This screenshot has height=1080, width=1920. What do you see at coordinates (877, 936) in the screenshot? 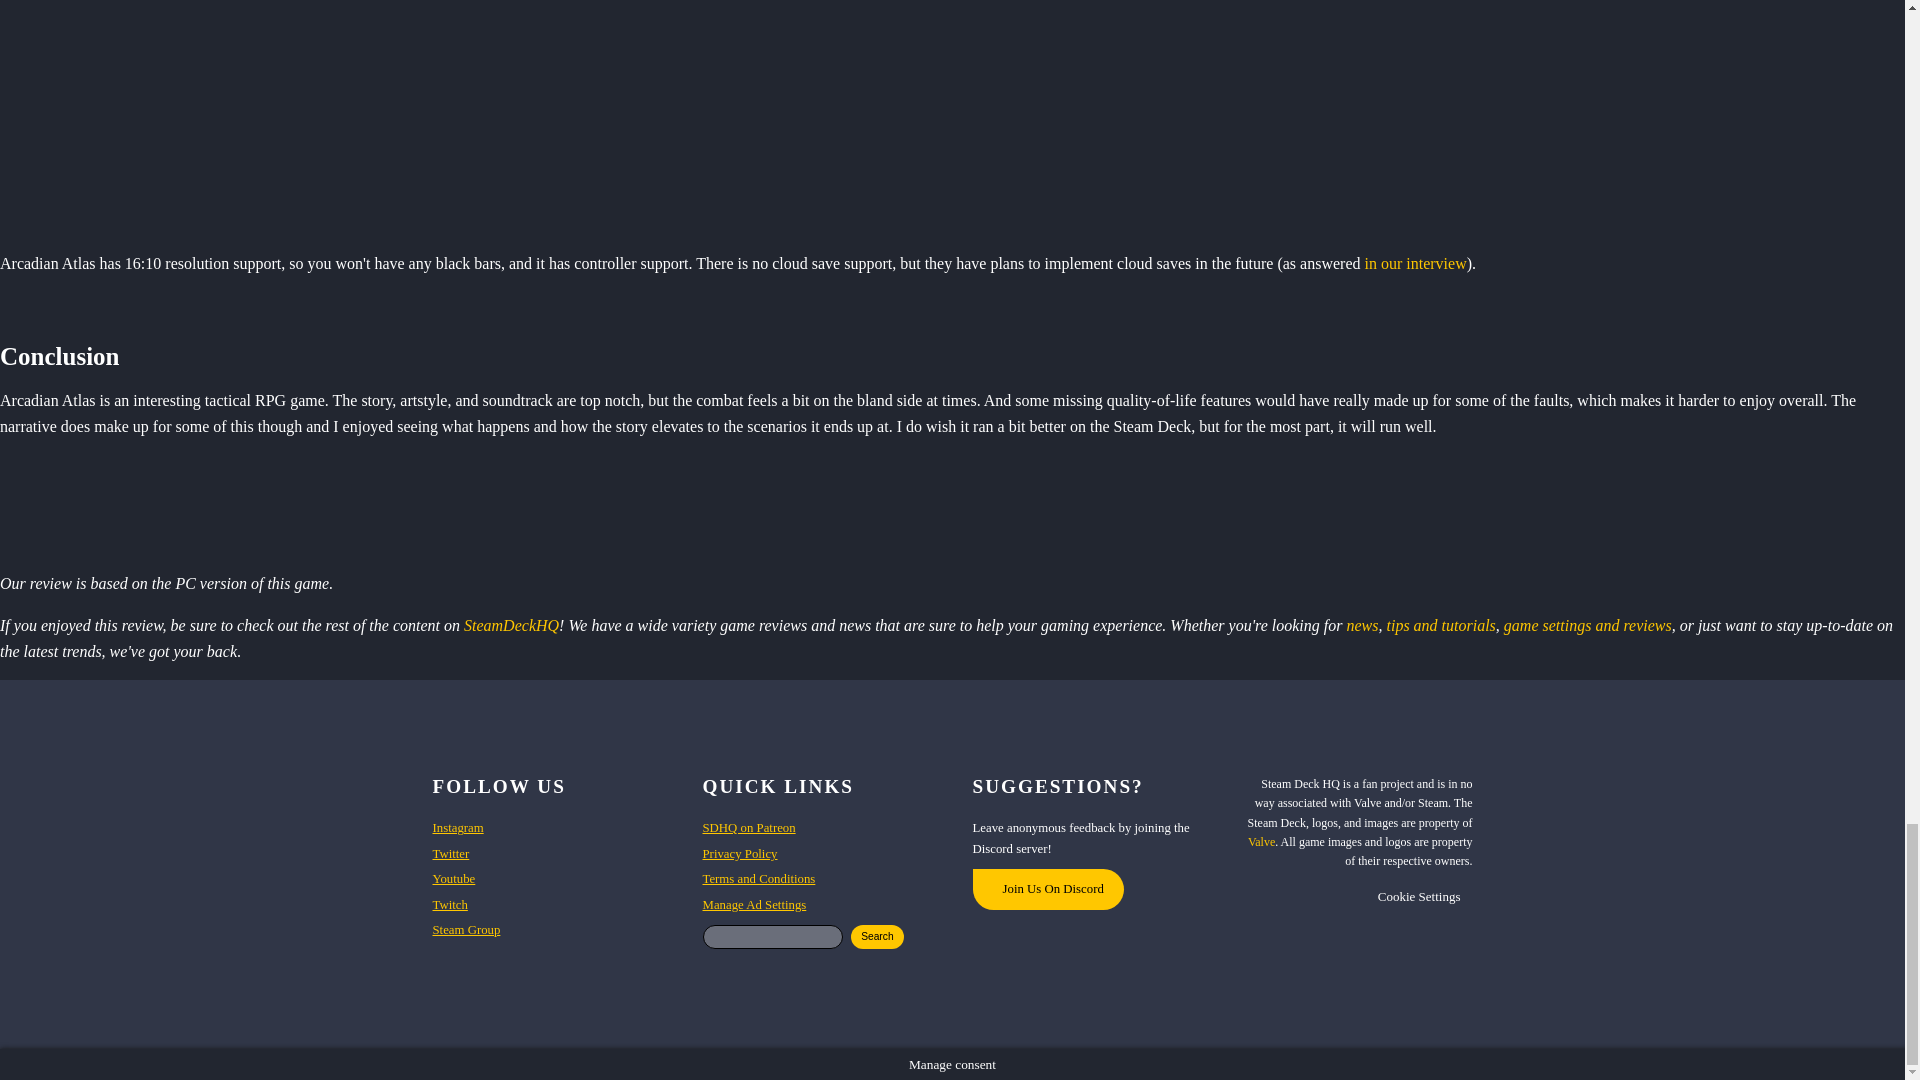
I see `Search` at bounding box center [877, 936].